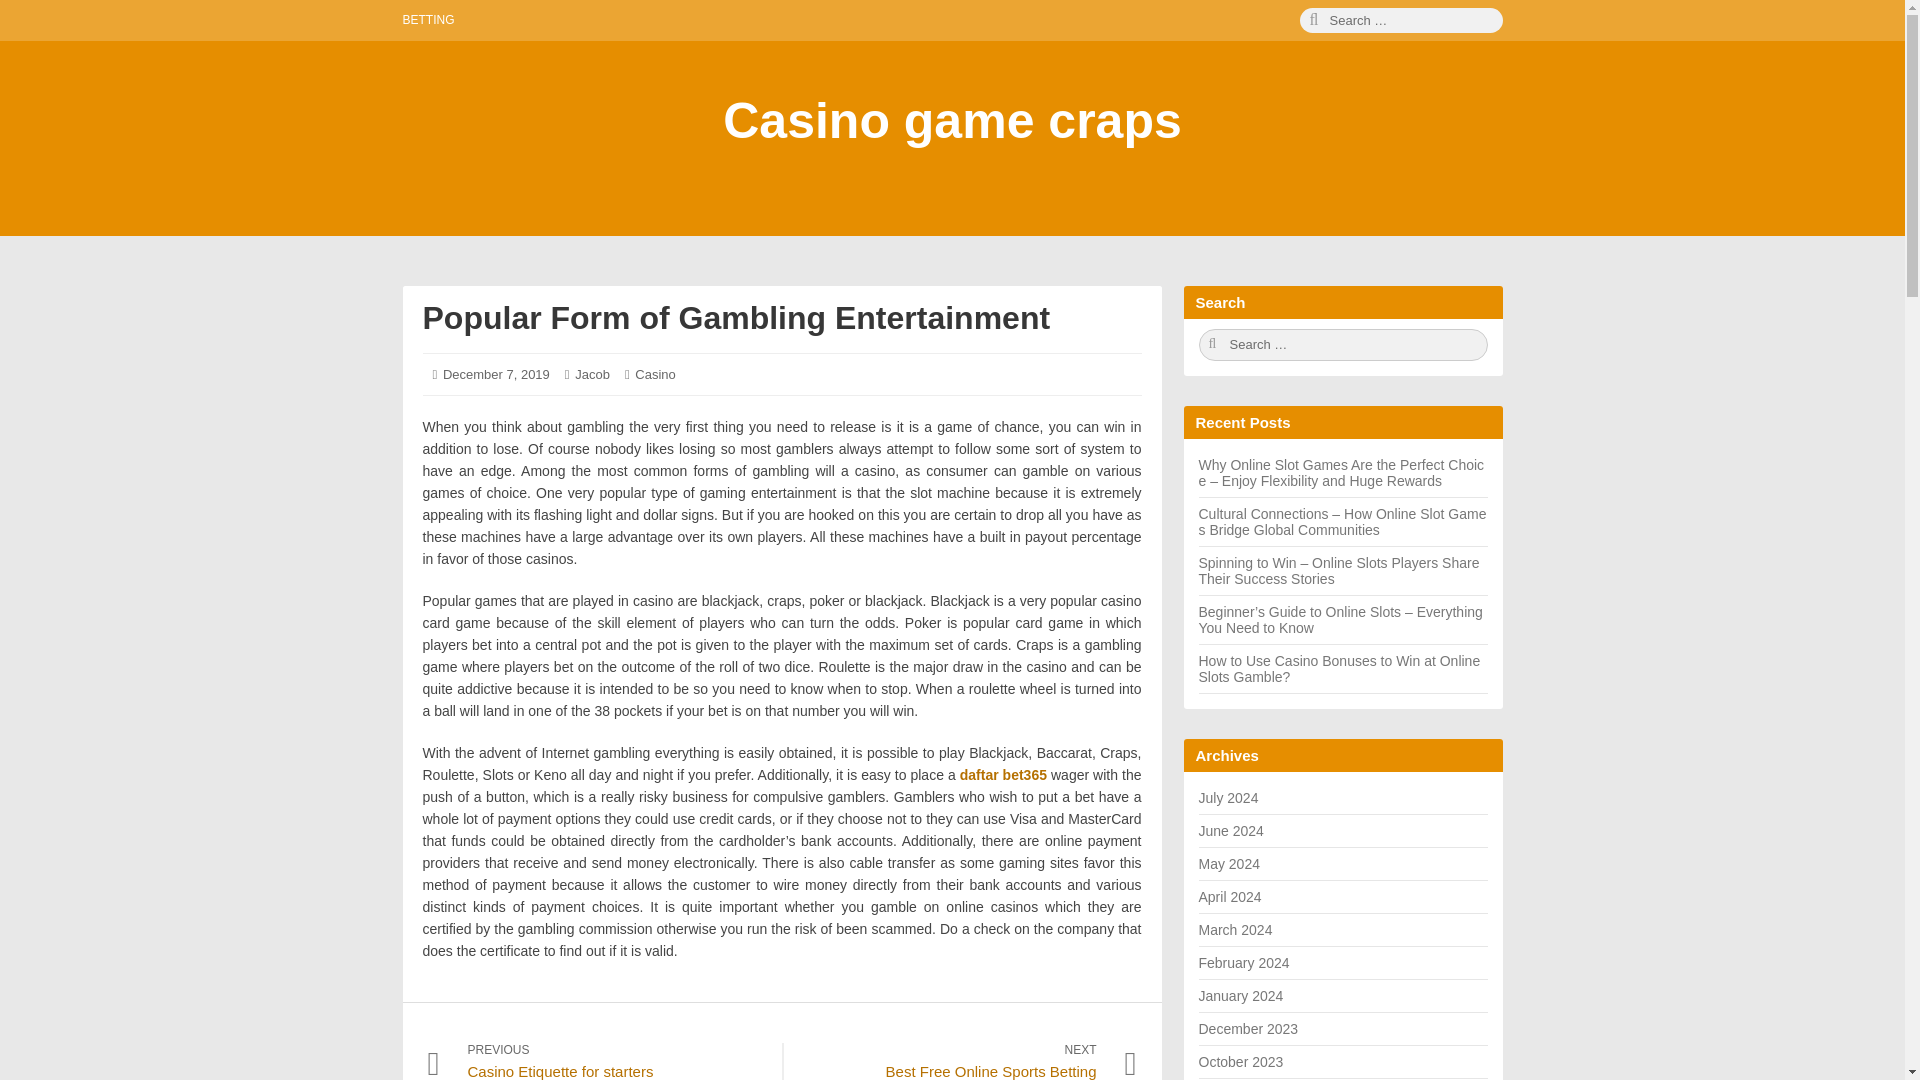 The width and height of the screenshot is (1920, 1080). Describe the element at coordinates (618, 1062) in the screenshot. I see `Popular Form of Gambling Entertainment` at that location.